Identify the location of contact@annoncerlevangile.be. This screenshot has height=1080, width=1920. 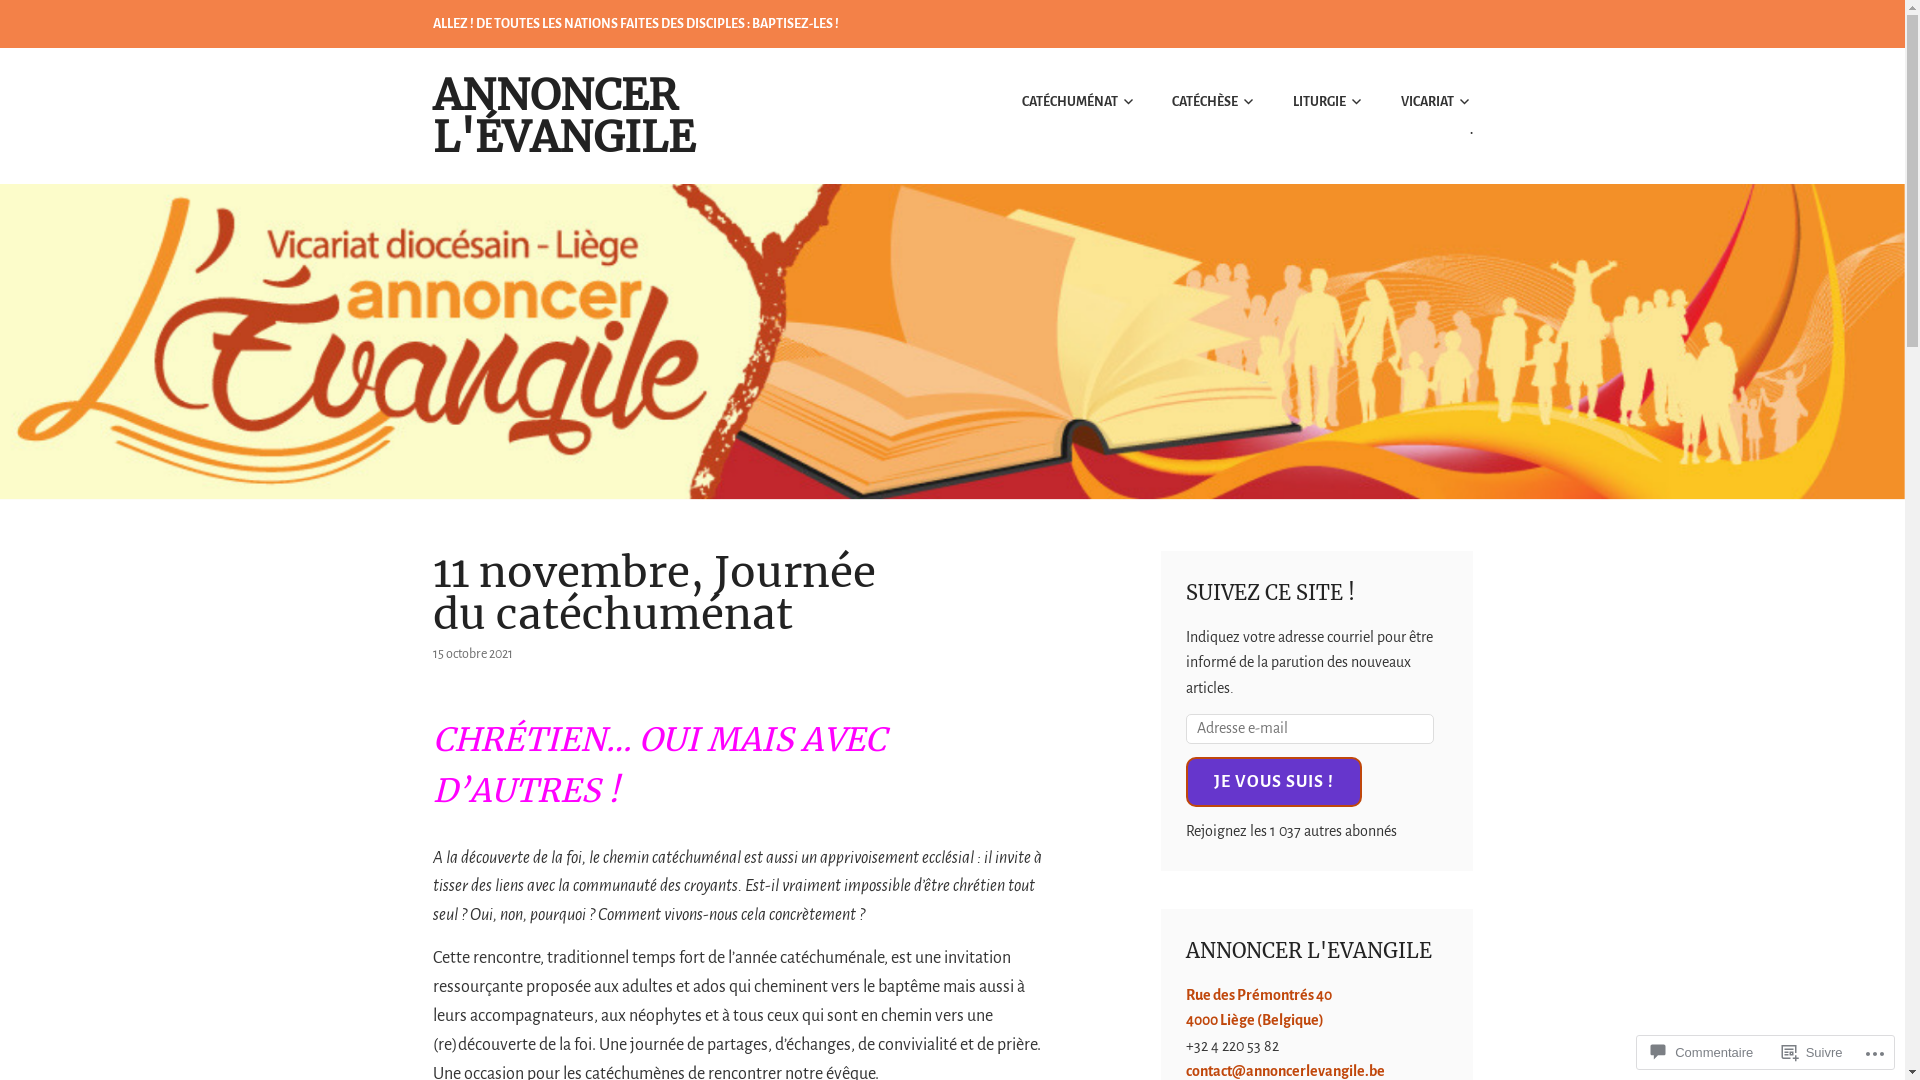
(1286, 1071).